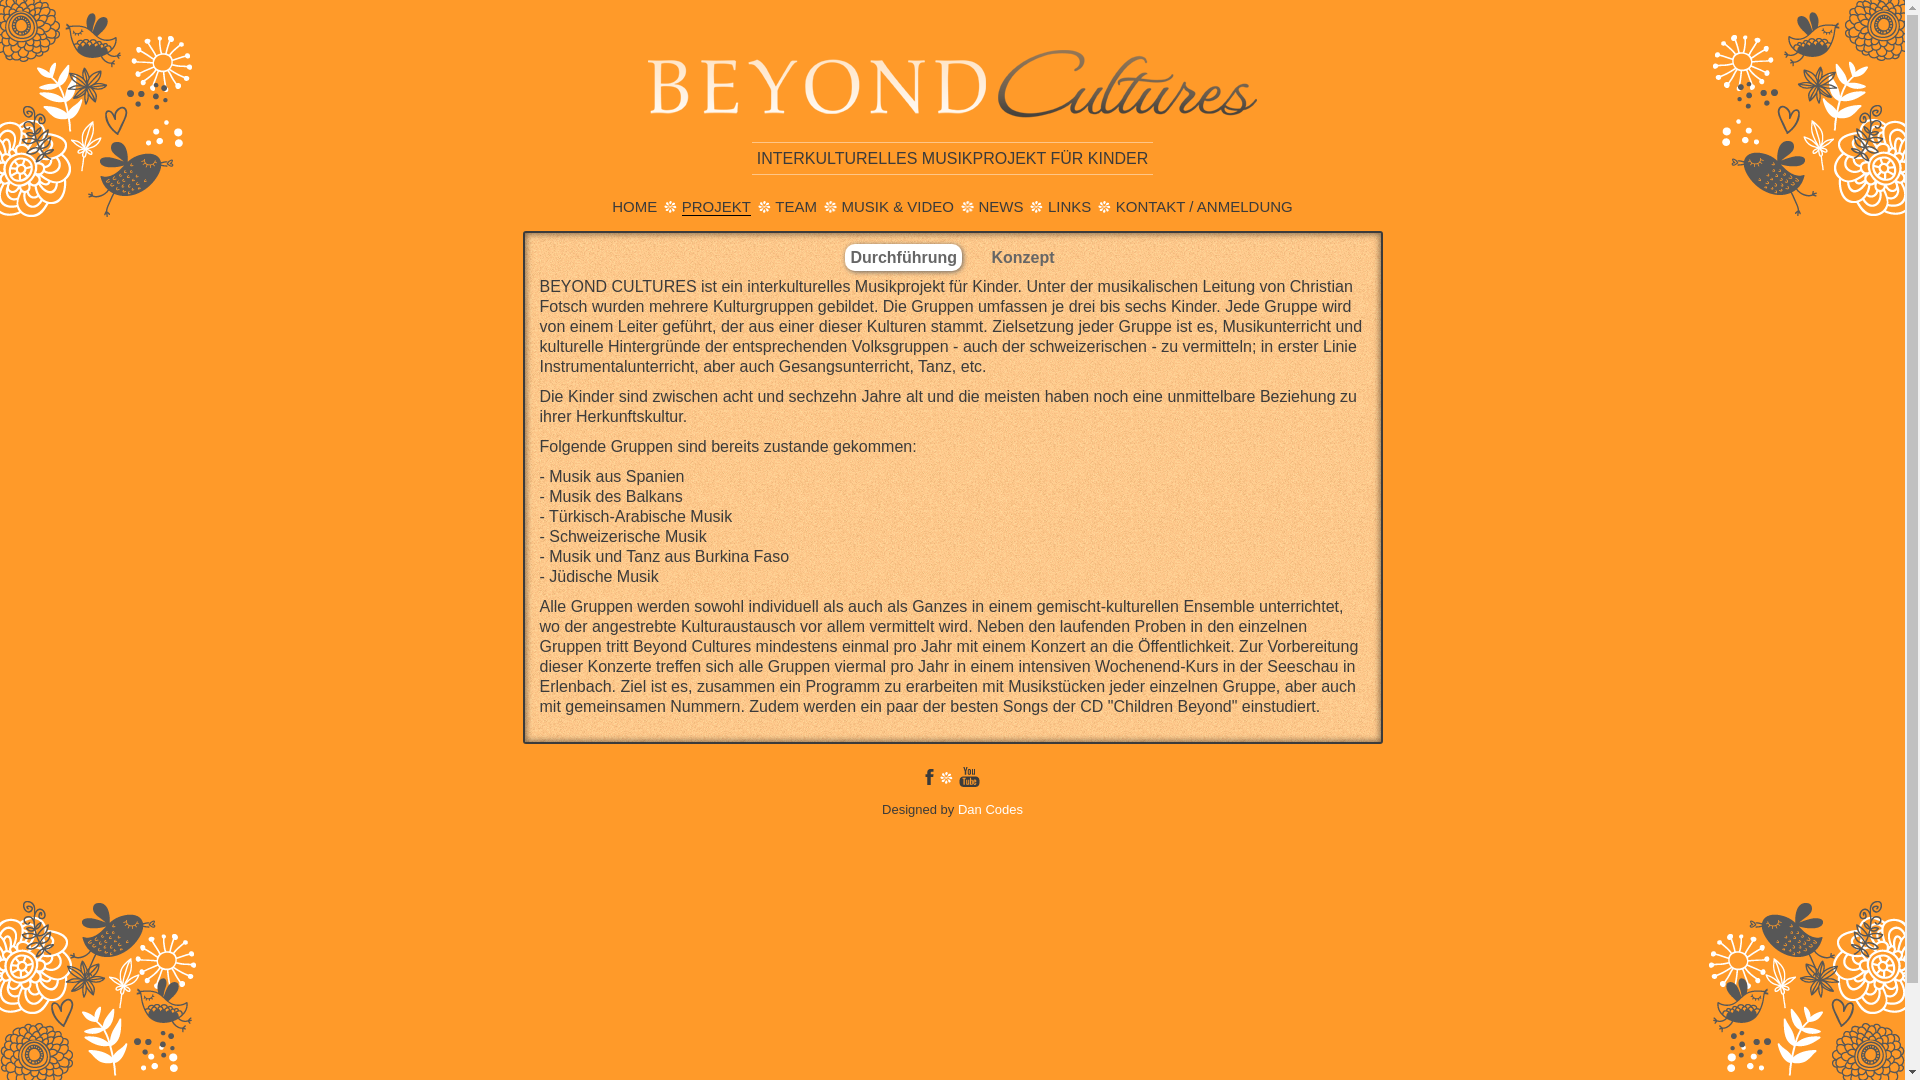 The height and width of the screenshot is (1080, 1920). What do you see at coordinates (1024, 258) in the screenshot?
I see `Konzept` at bounding box center [1024, 258].